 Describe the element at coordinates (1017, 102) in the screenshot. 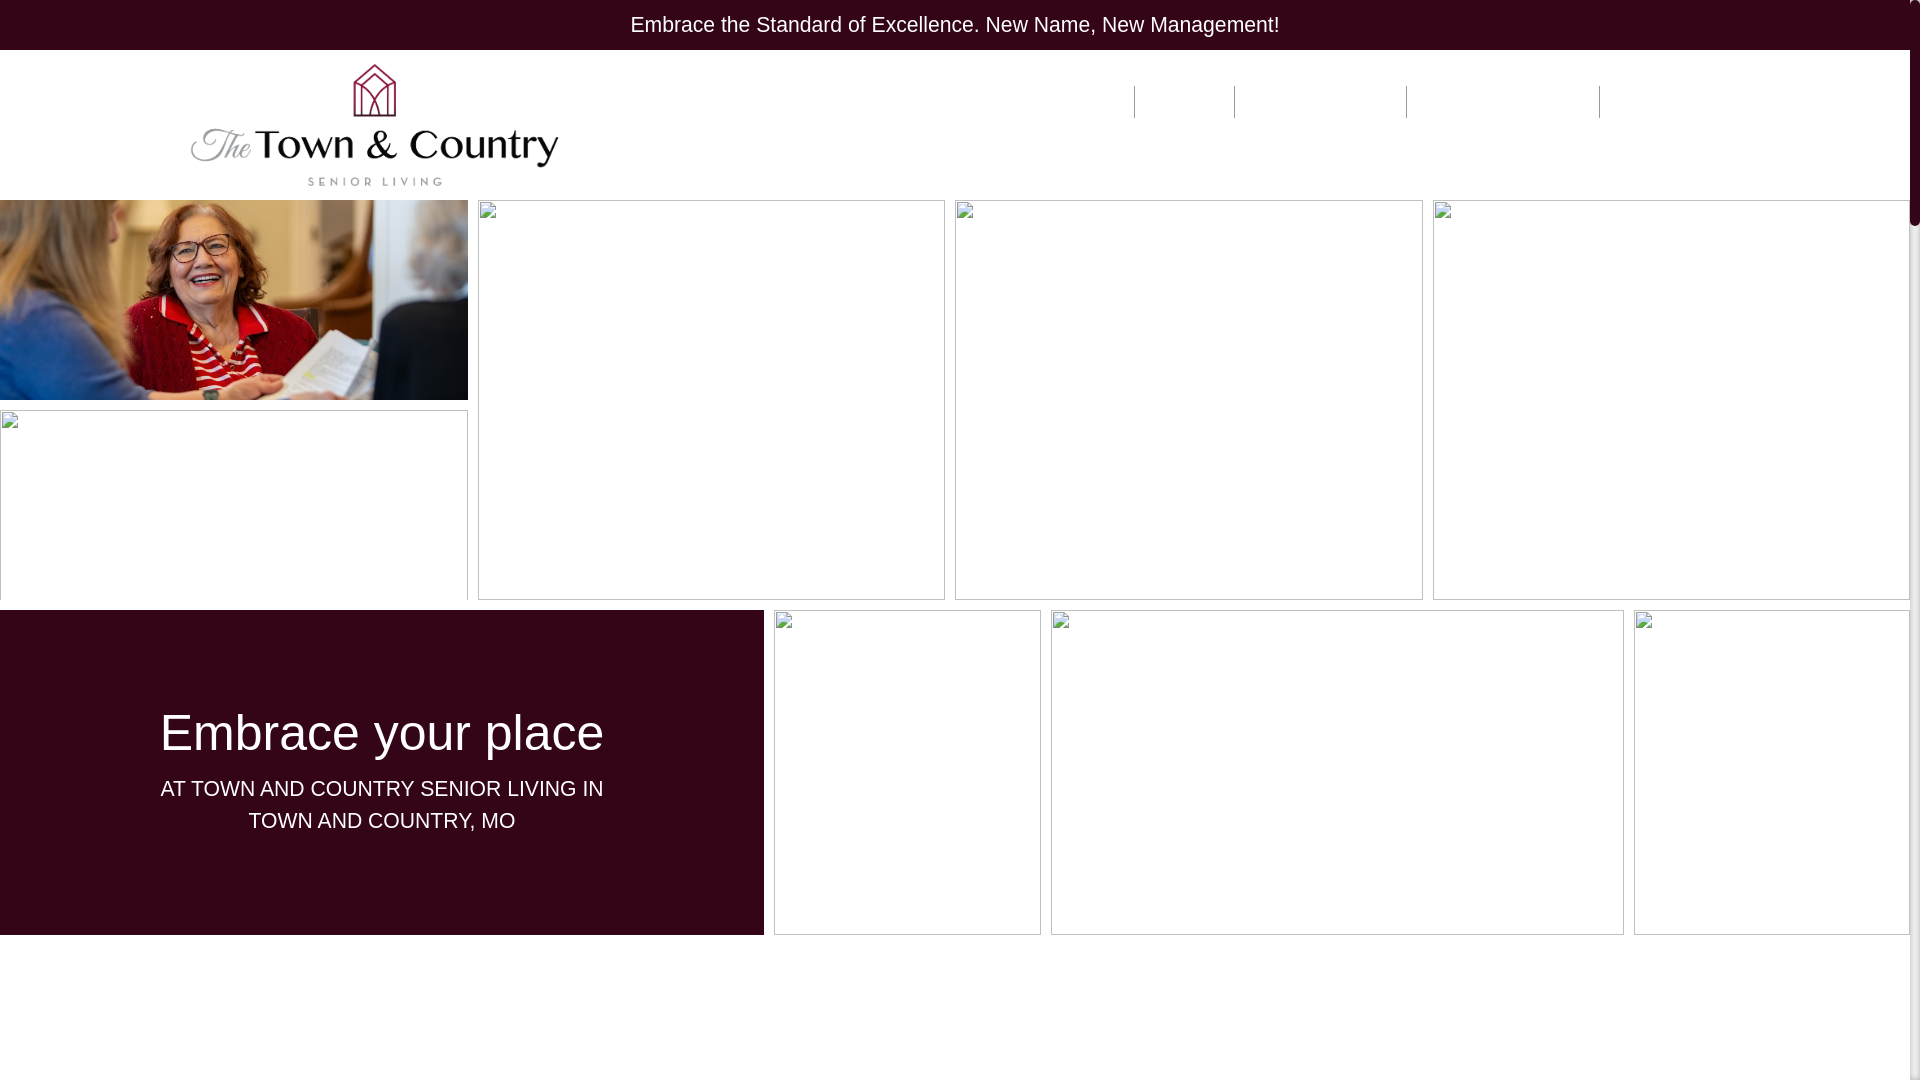

I see `SENIOR LIVING SOURCE` at that location.